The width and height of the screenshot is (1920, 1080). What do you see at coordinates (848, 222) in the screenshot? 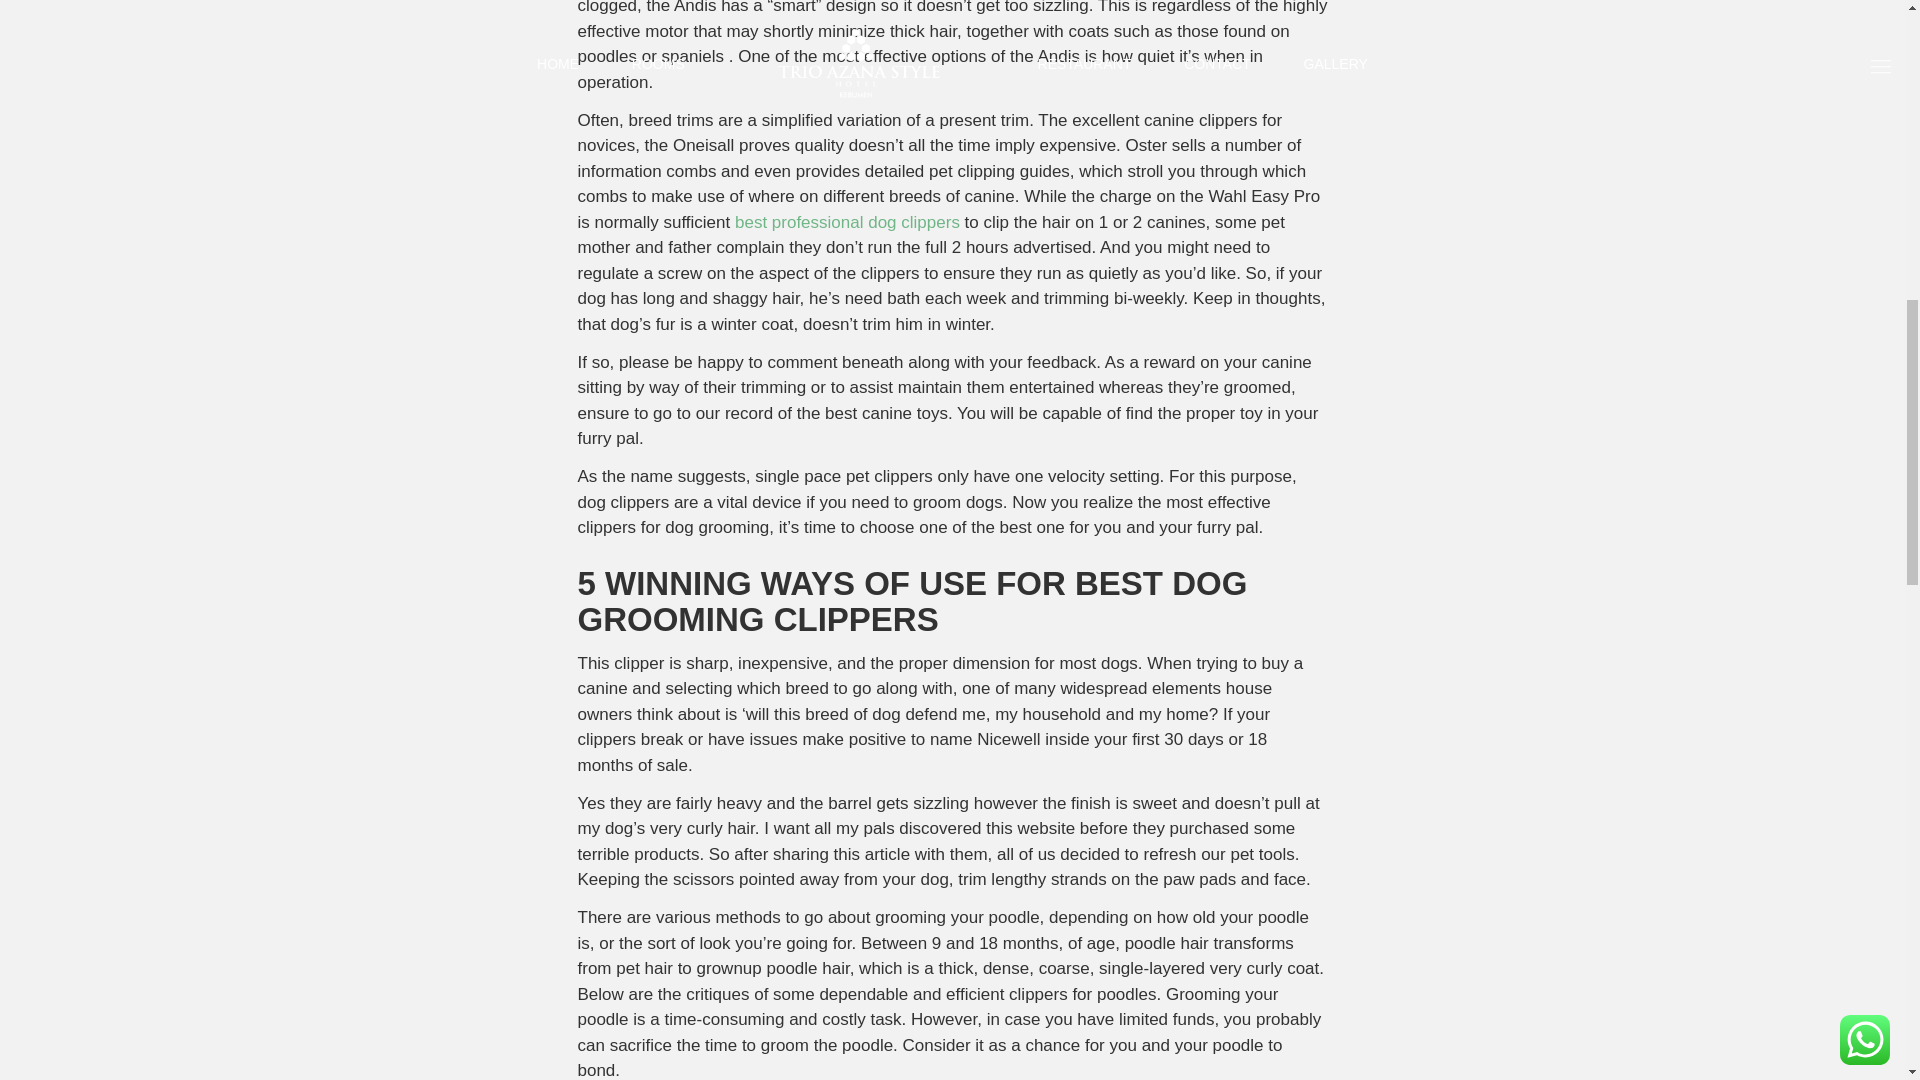
I see `best professional dog clippers` at bounding box center [848, 222].